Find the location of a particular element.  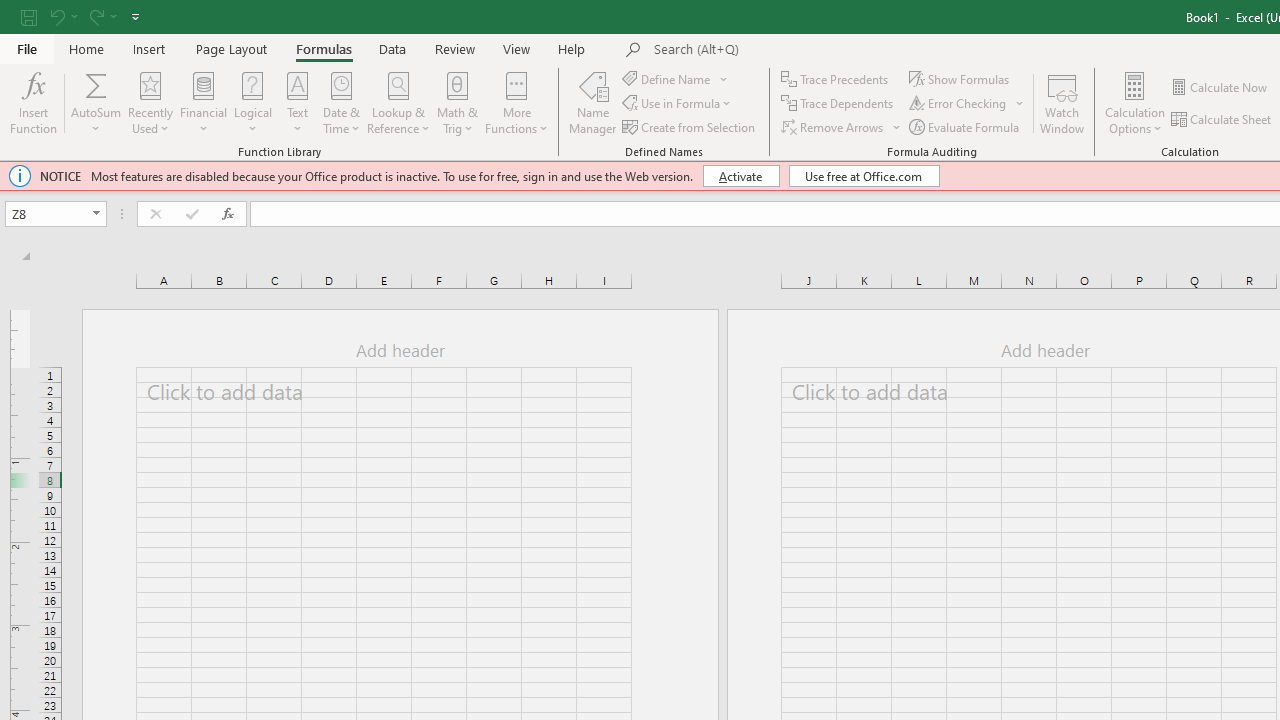

Watch Window is located at coordinates (1062, 102).